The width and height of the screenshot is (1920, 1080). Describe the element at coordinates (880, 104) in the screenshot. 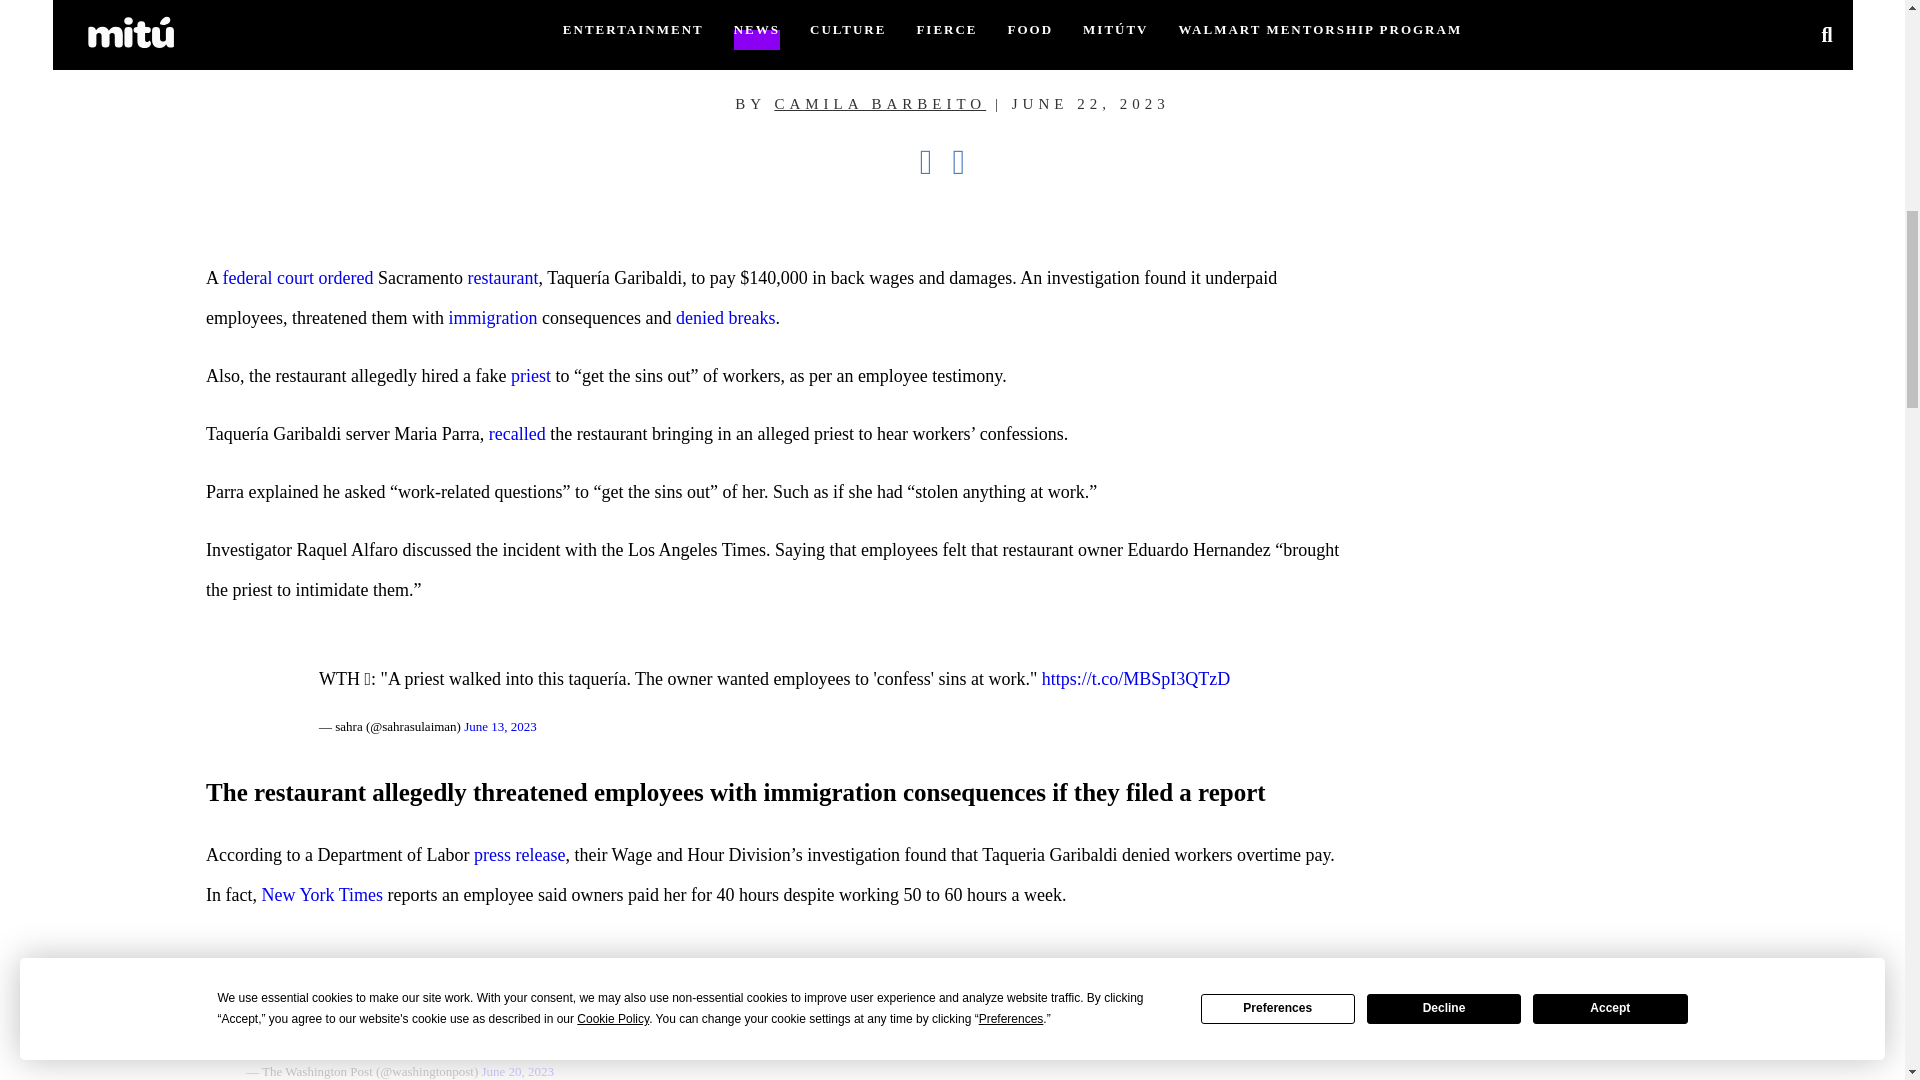

I see `Posts by Camila Barbeito` at that location.